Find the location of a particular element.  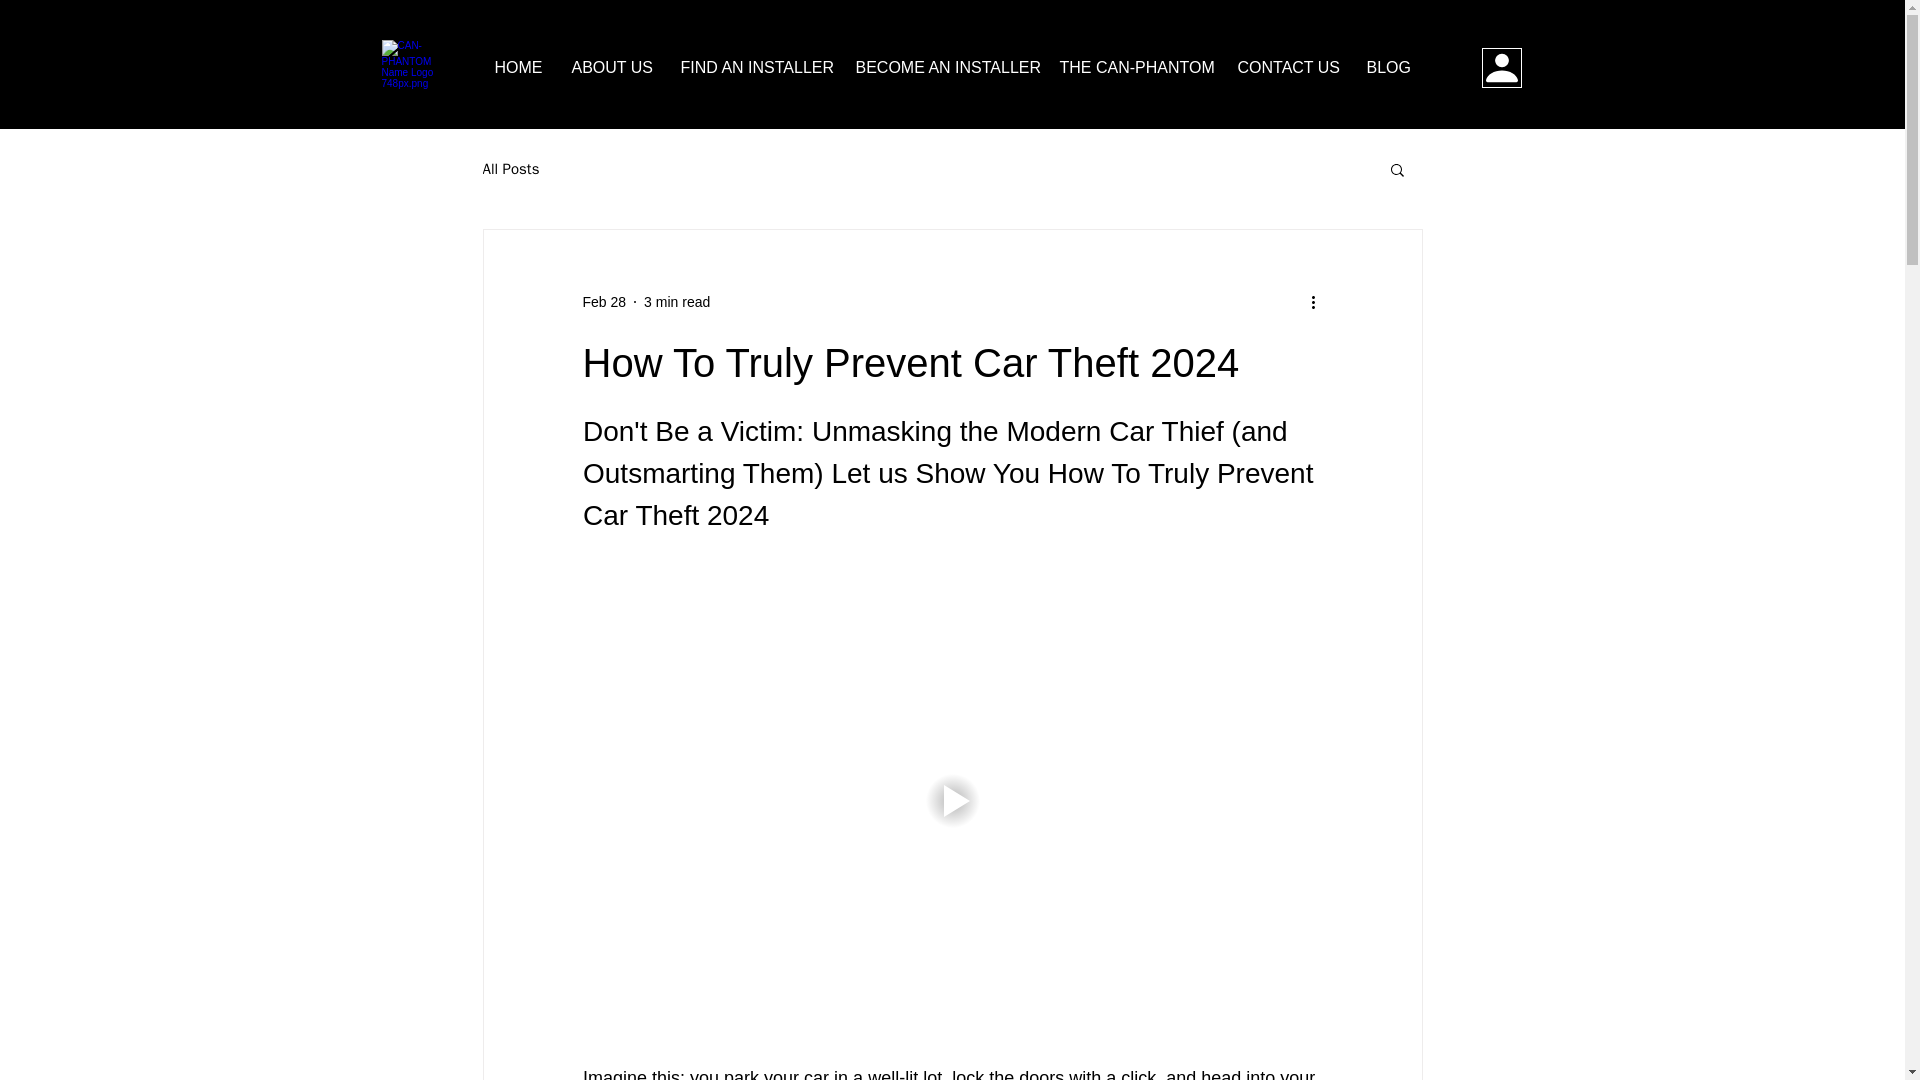

THE CAN-PHANTOM is located at coordinates (1132, 68).